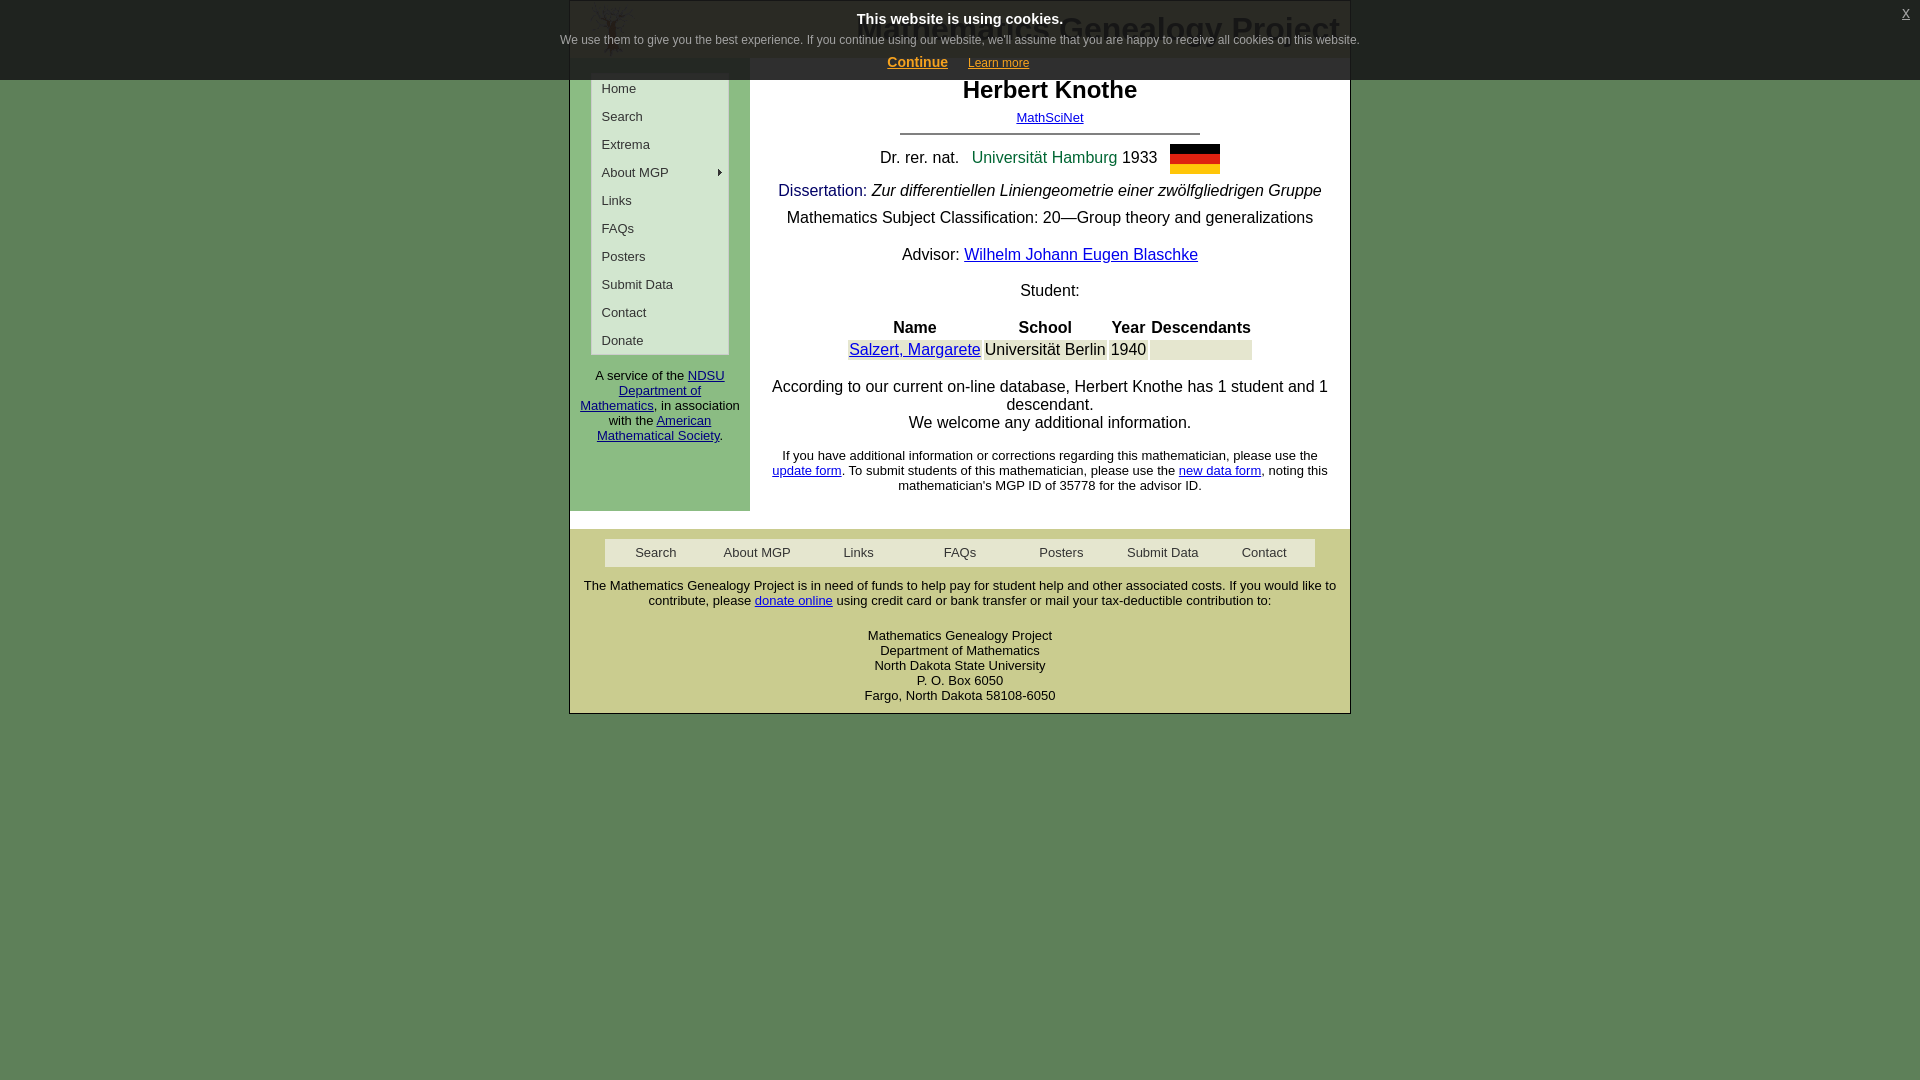  Describe the element at coordinates (794, 600) in the screenshot. I see `donate online` at that location.